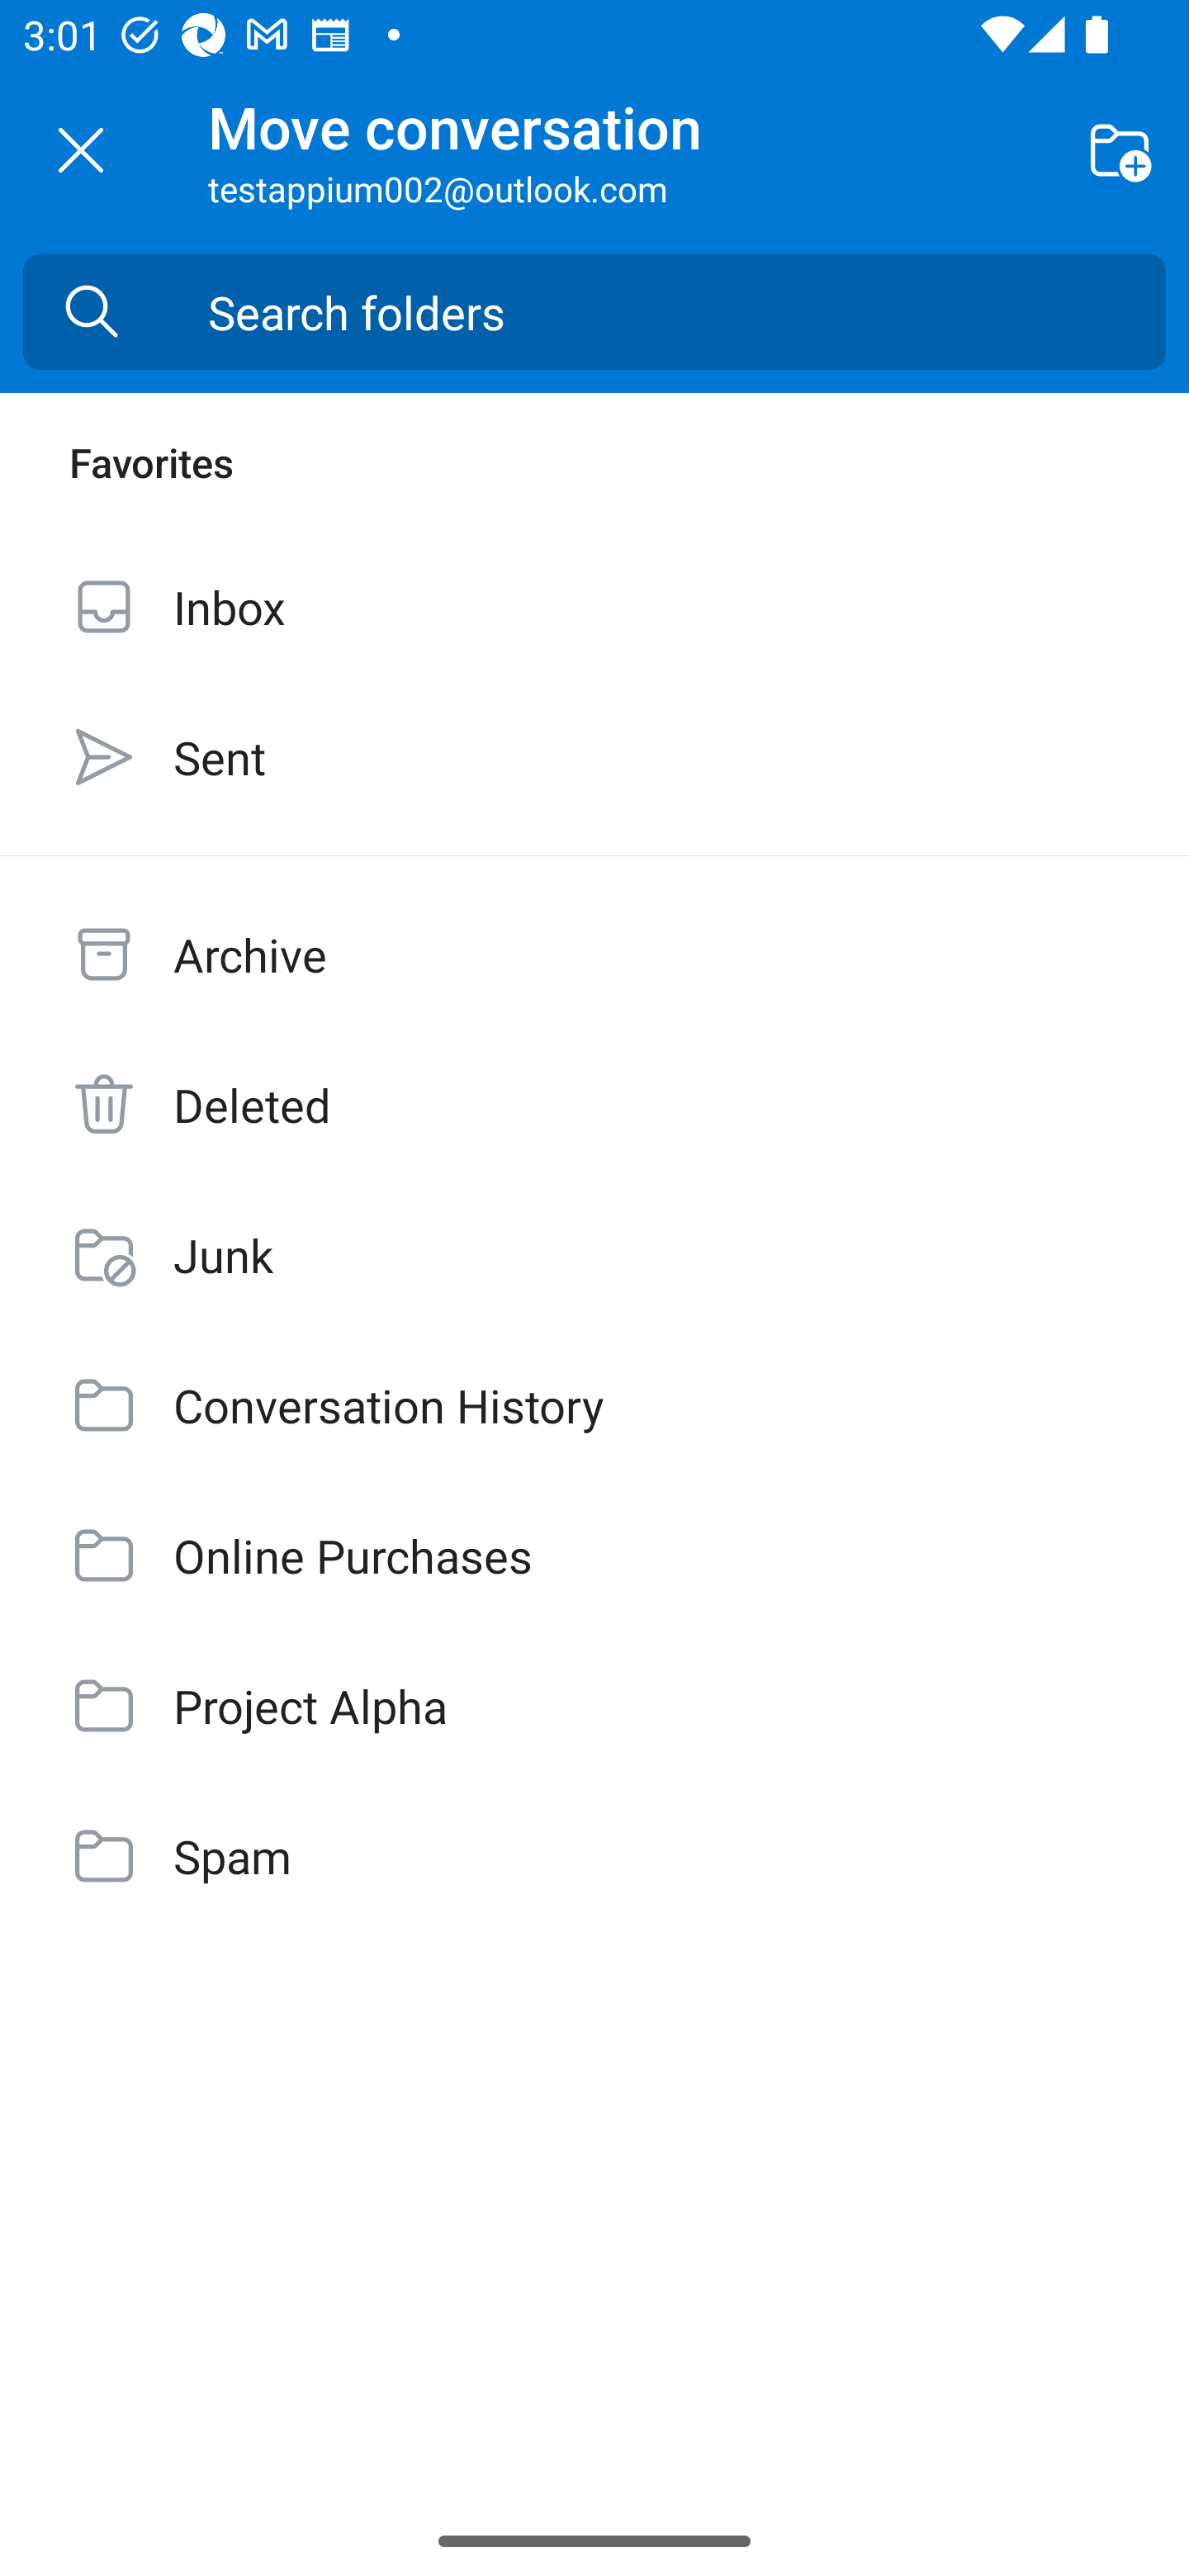  I want to click on Spam, so click(594, 1856).